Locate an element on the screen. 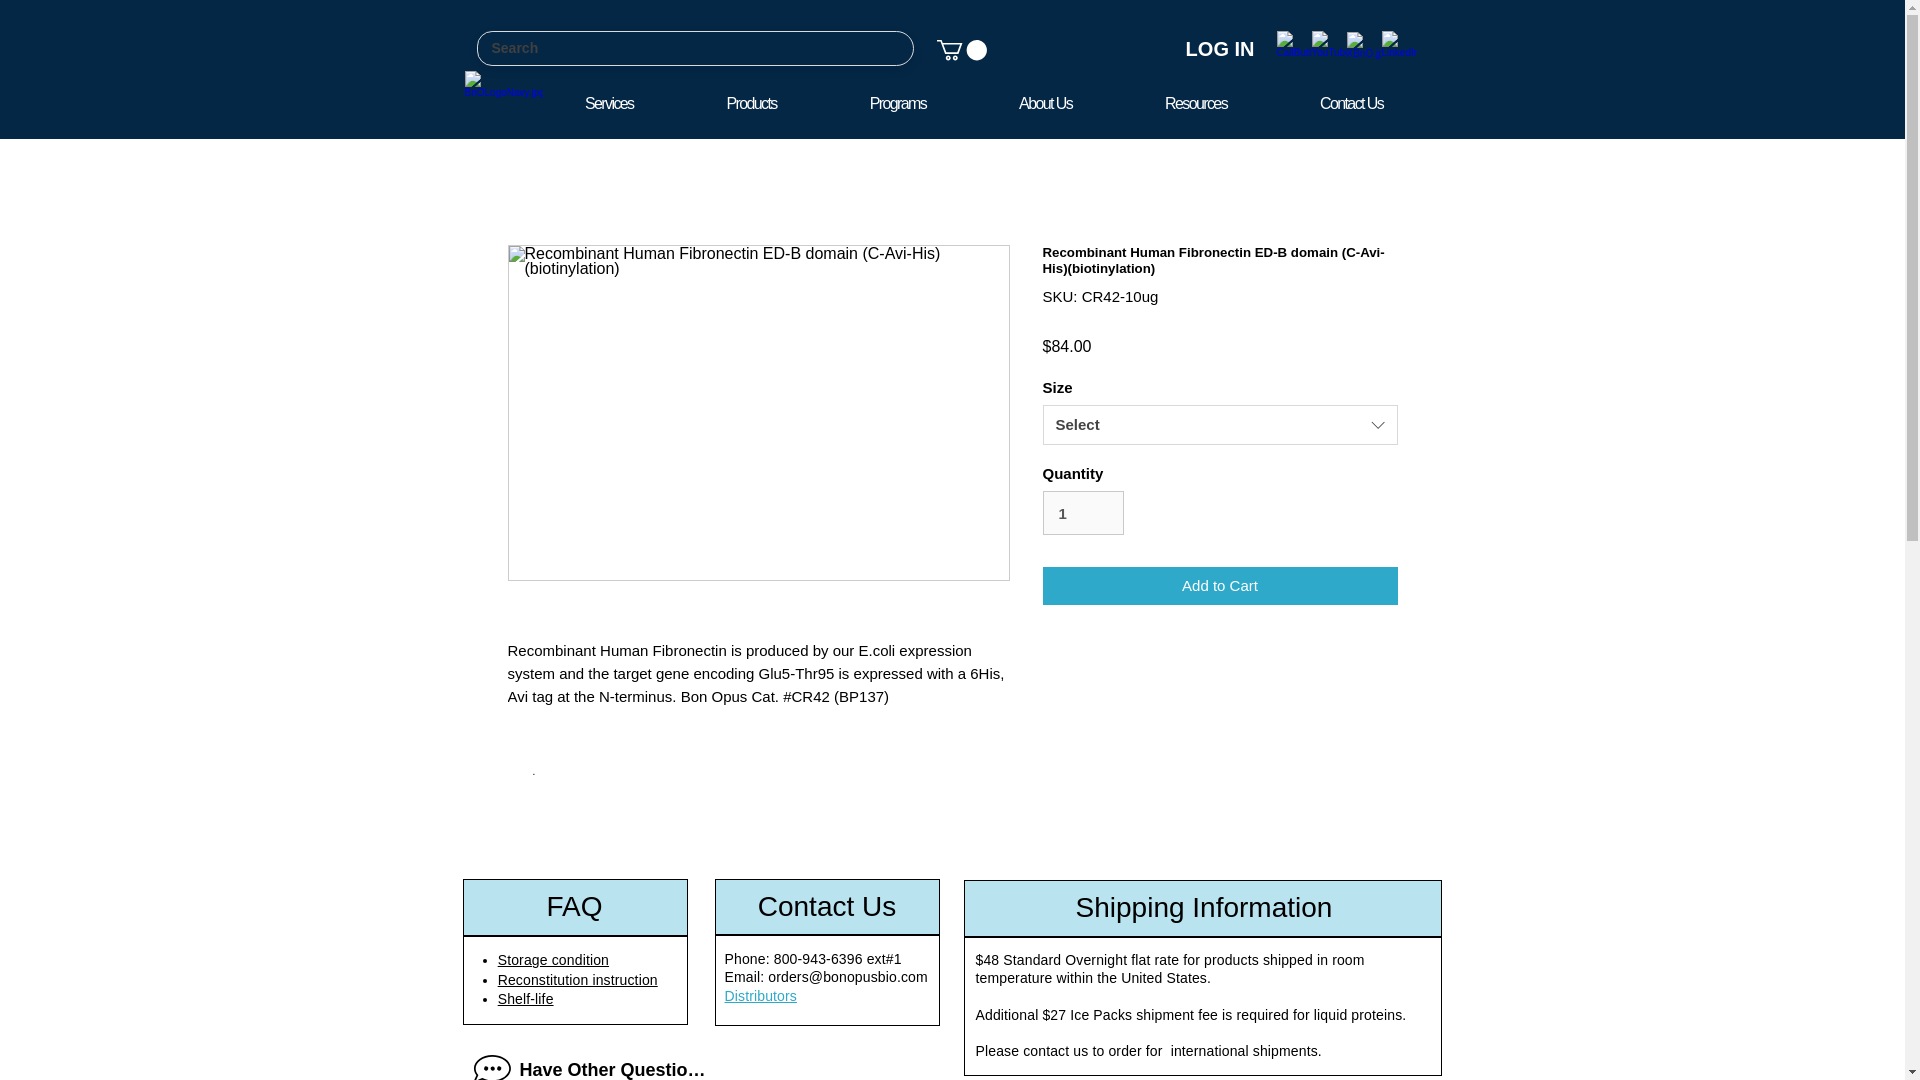  Services is located at coordinates (608, 102).